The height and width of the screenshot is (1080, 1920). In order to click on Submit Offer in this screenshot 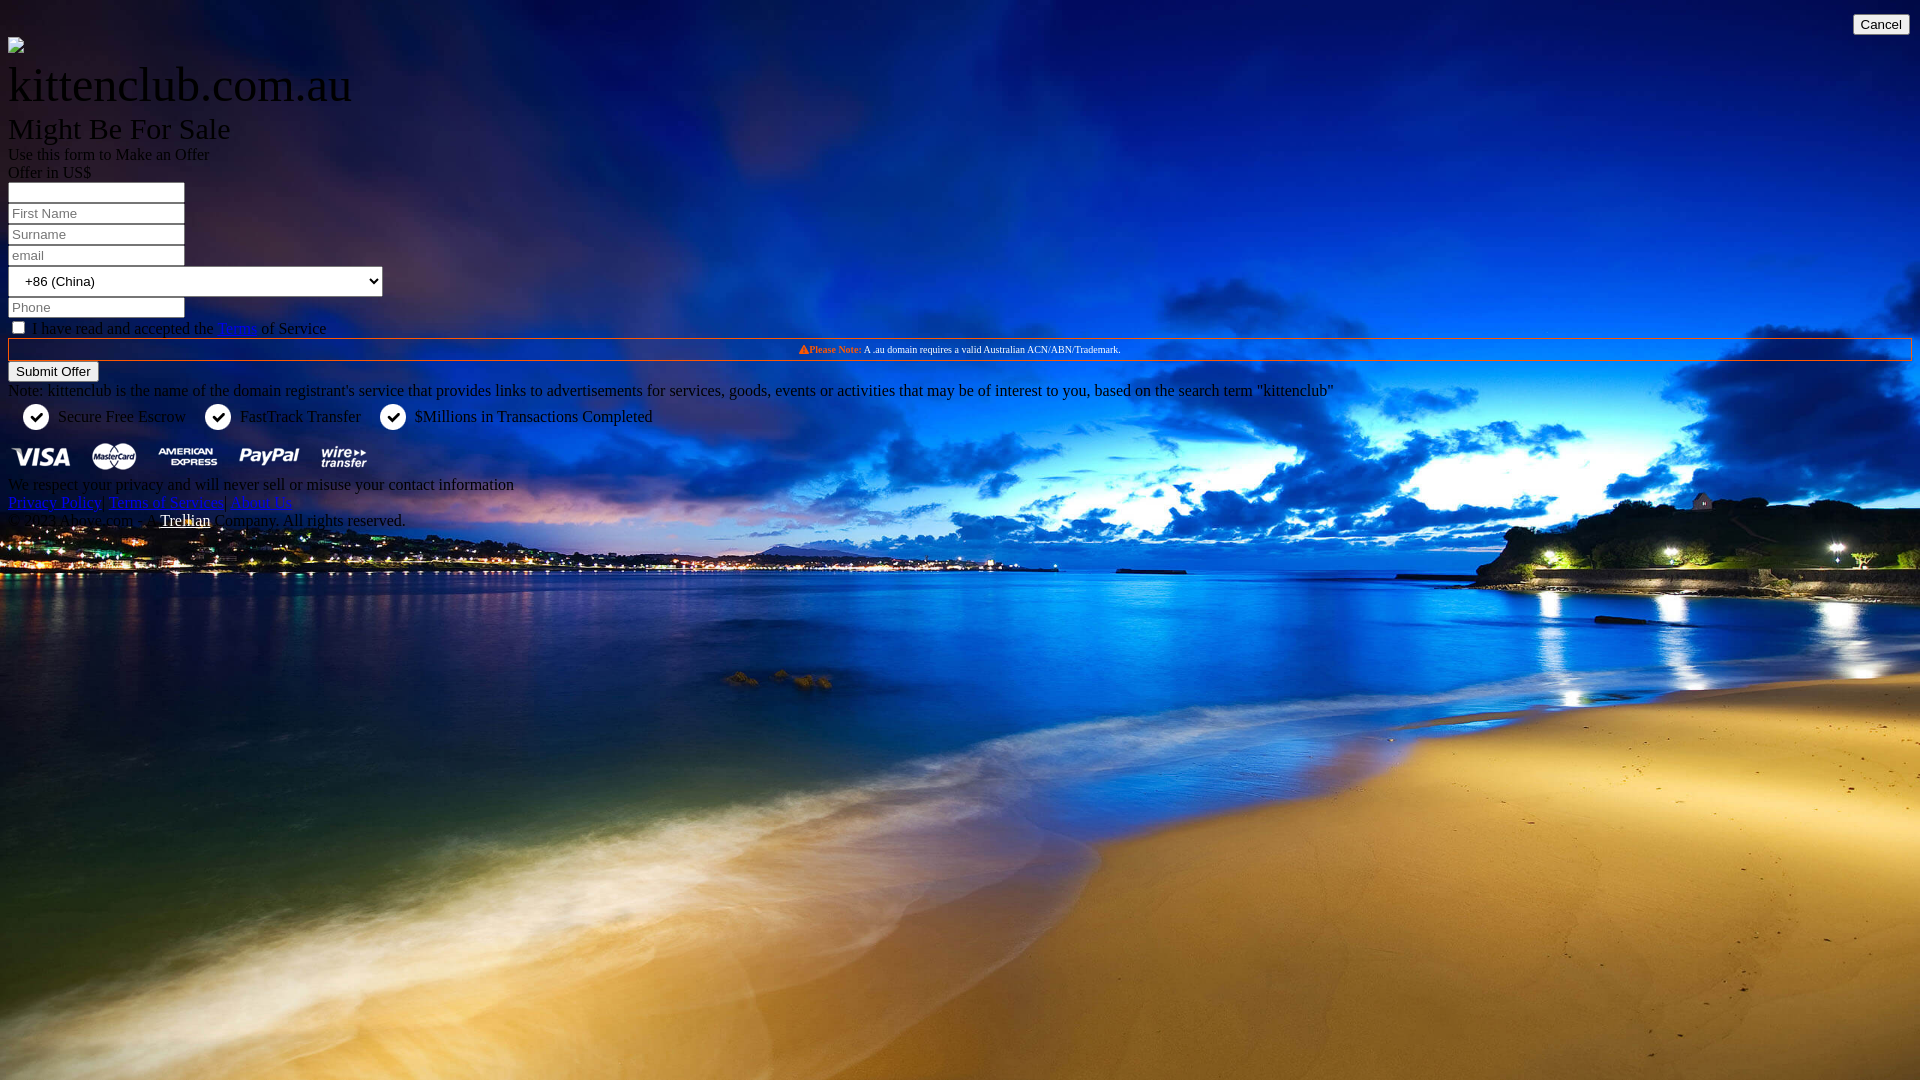, I will do `click(54, 372)`.